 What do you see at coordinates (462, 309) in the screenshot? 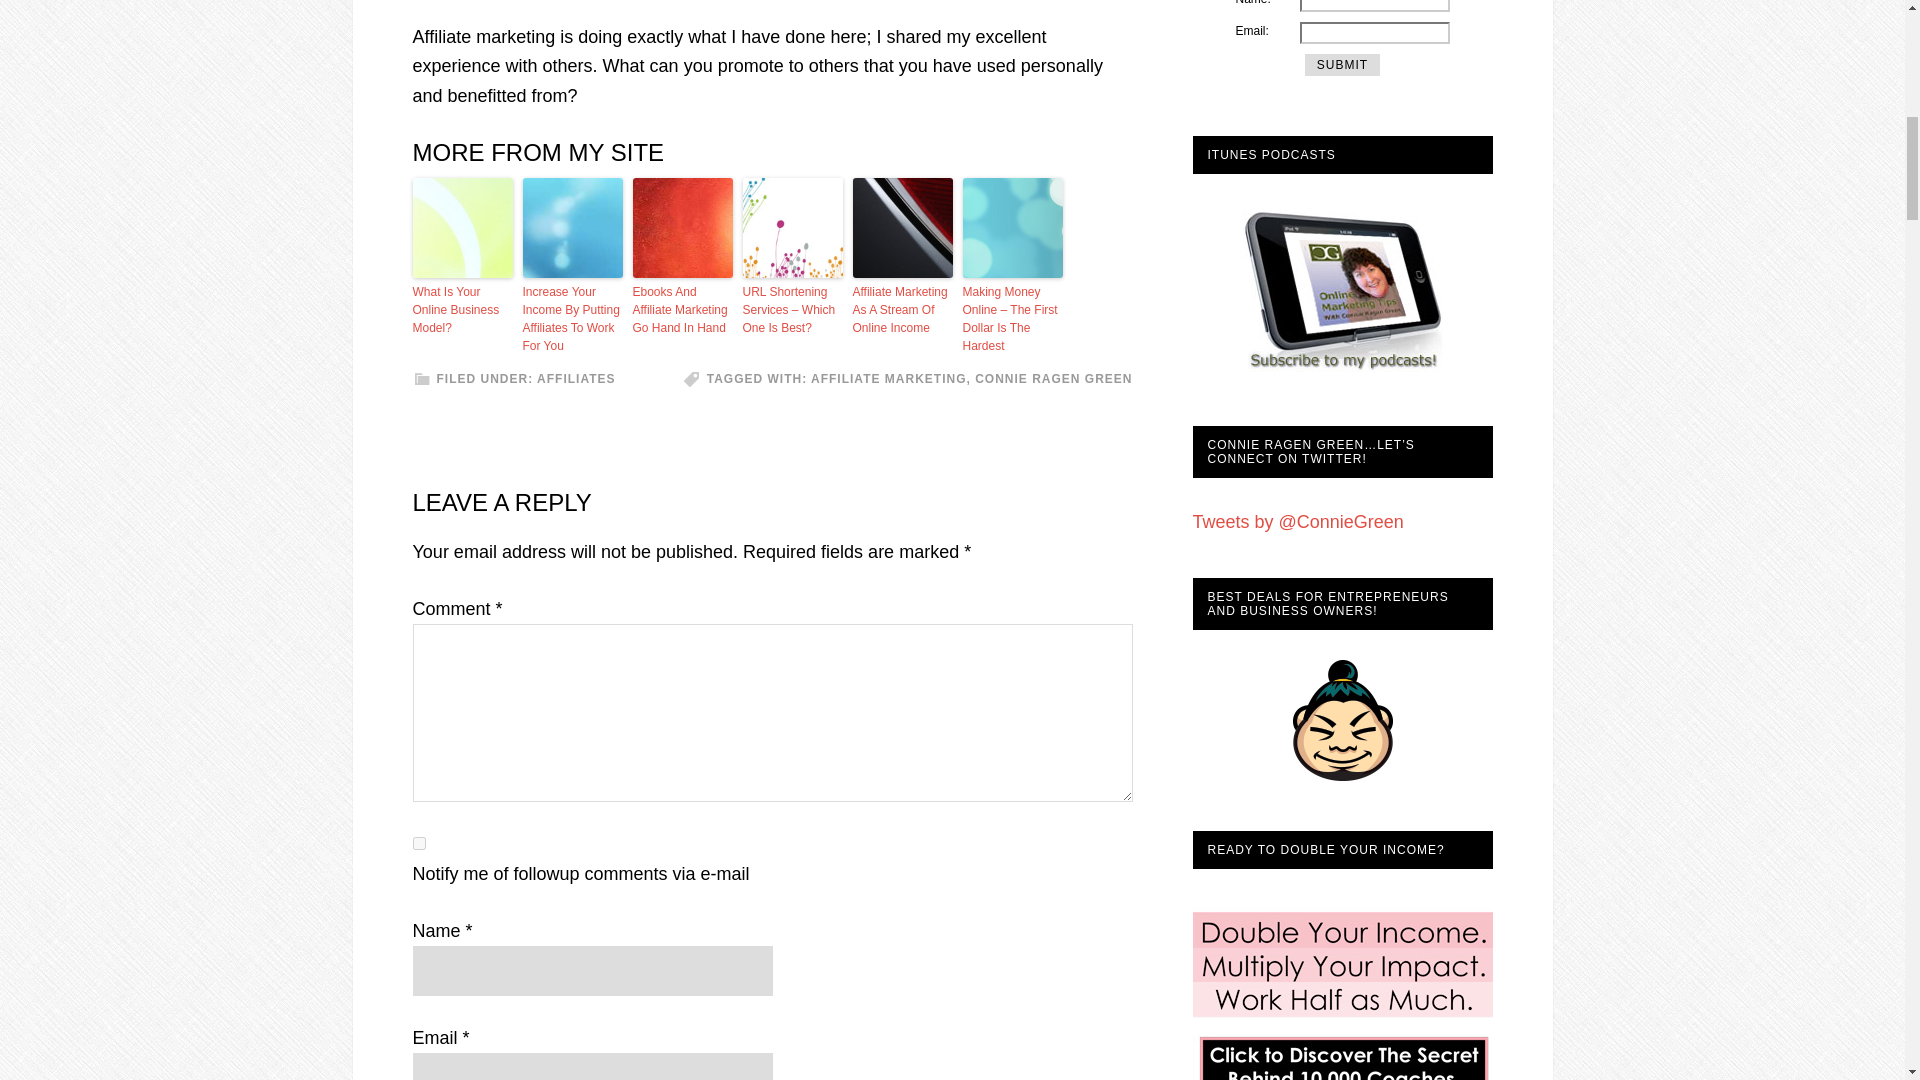
I see `What Is Your Online Business Model?` at bounding box center [462, 309].